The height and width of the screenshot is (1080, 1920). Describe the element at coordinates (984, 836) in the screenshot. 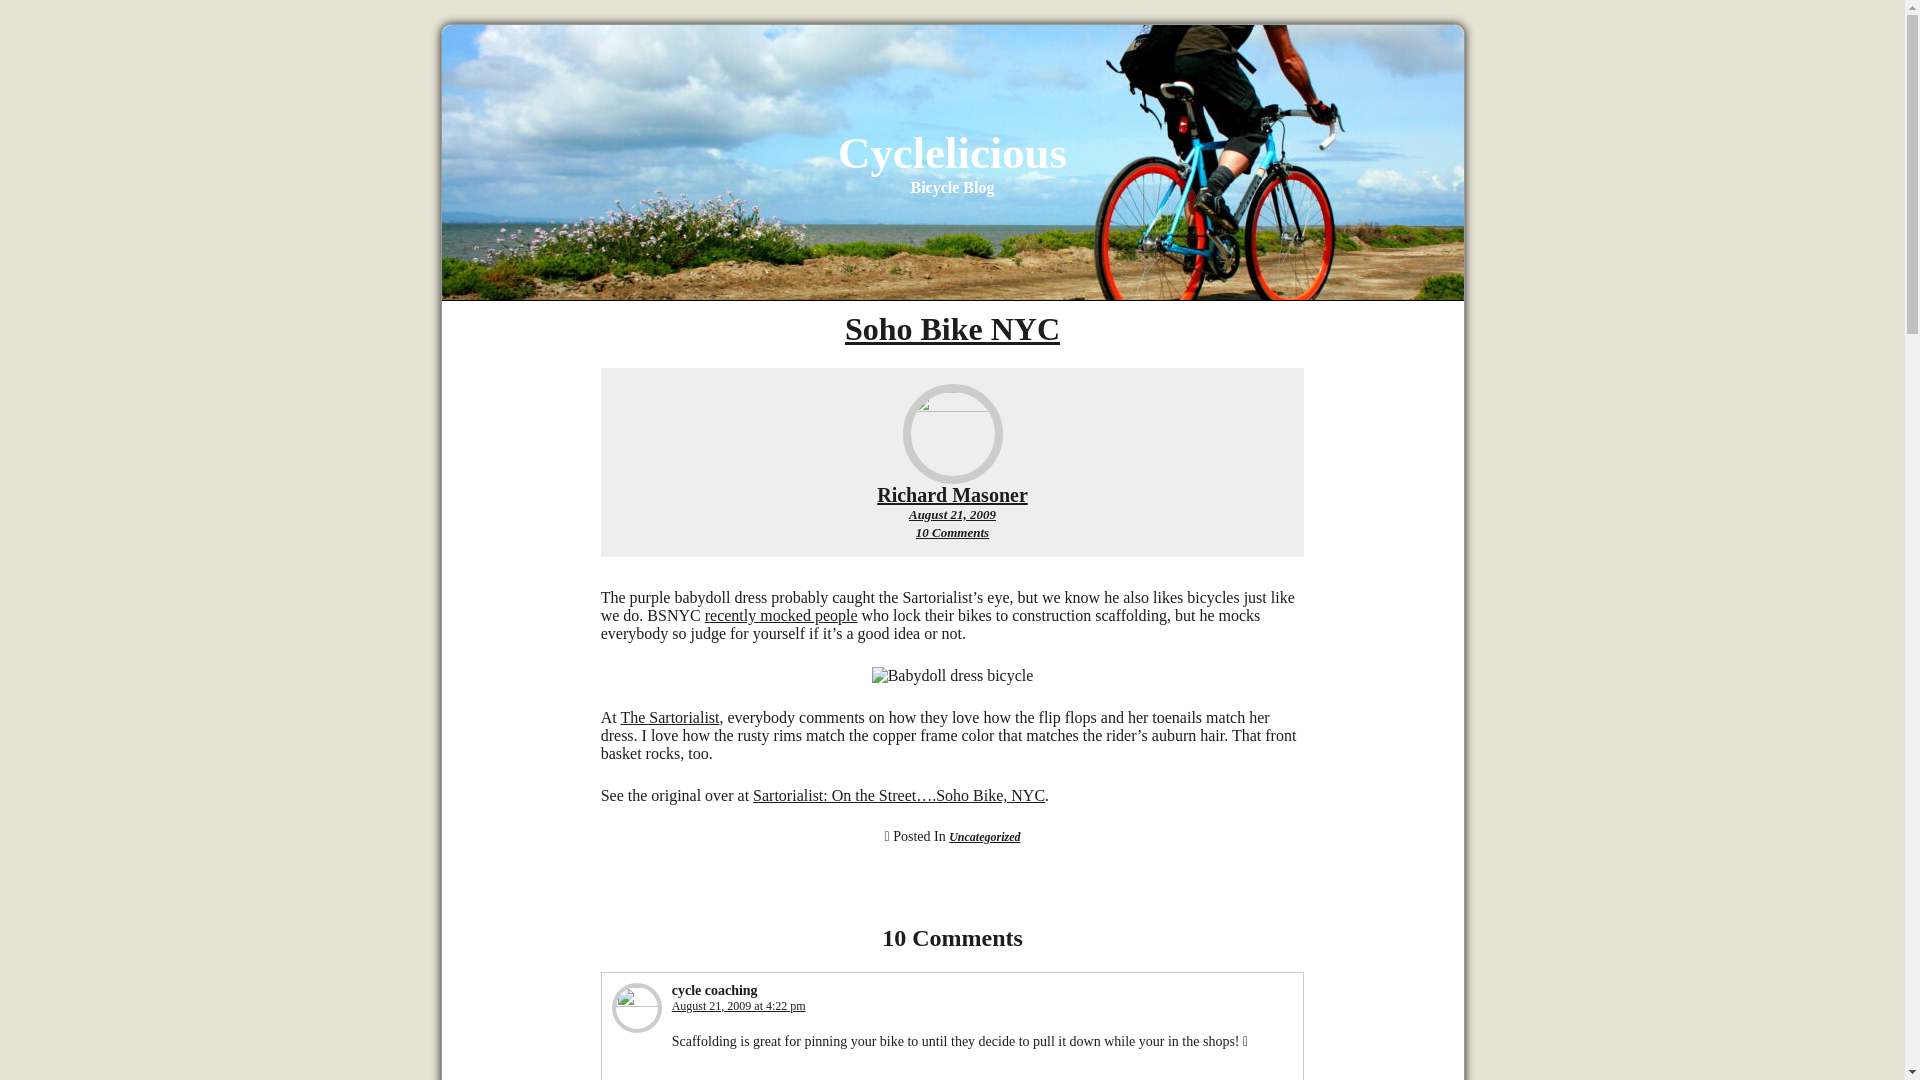

I see `Cyclelicious` at that location.